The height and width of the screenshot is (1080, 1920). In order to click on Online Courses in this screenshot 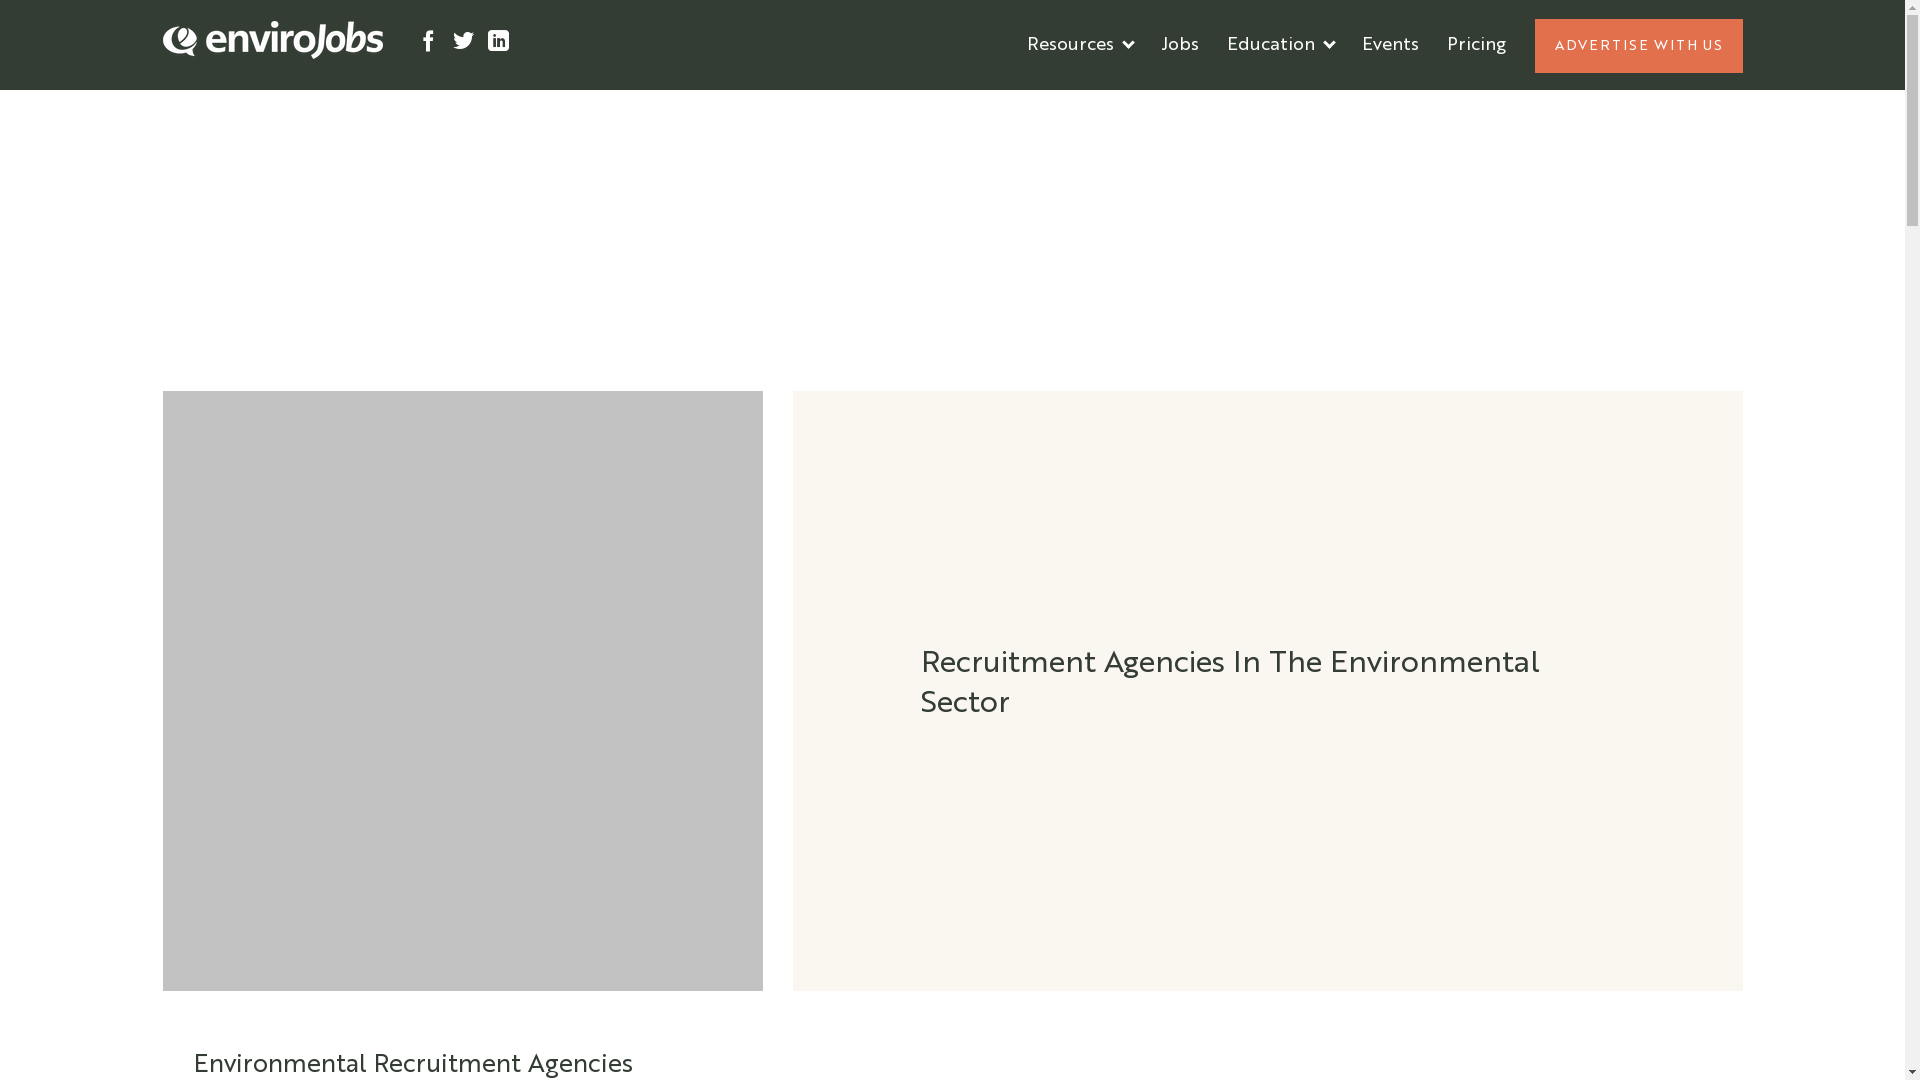, I will do `click(1292, 106)`.